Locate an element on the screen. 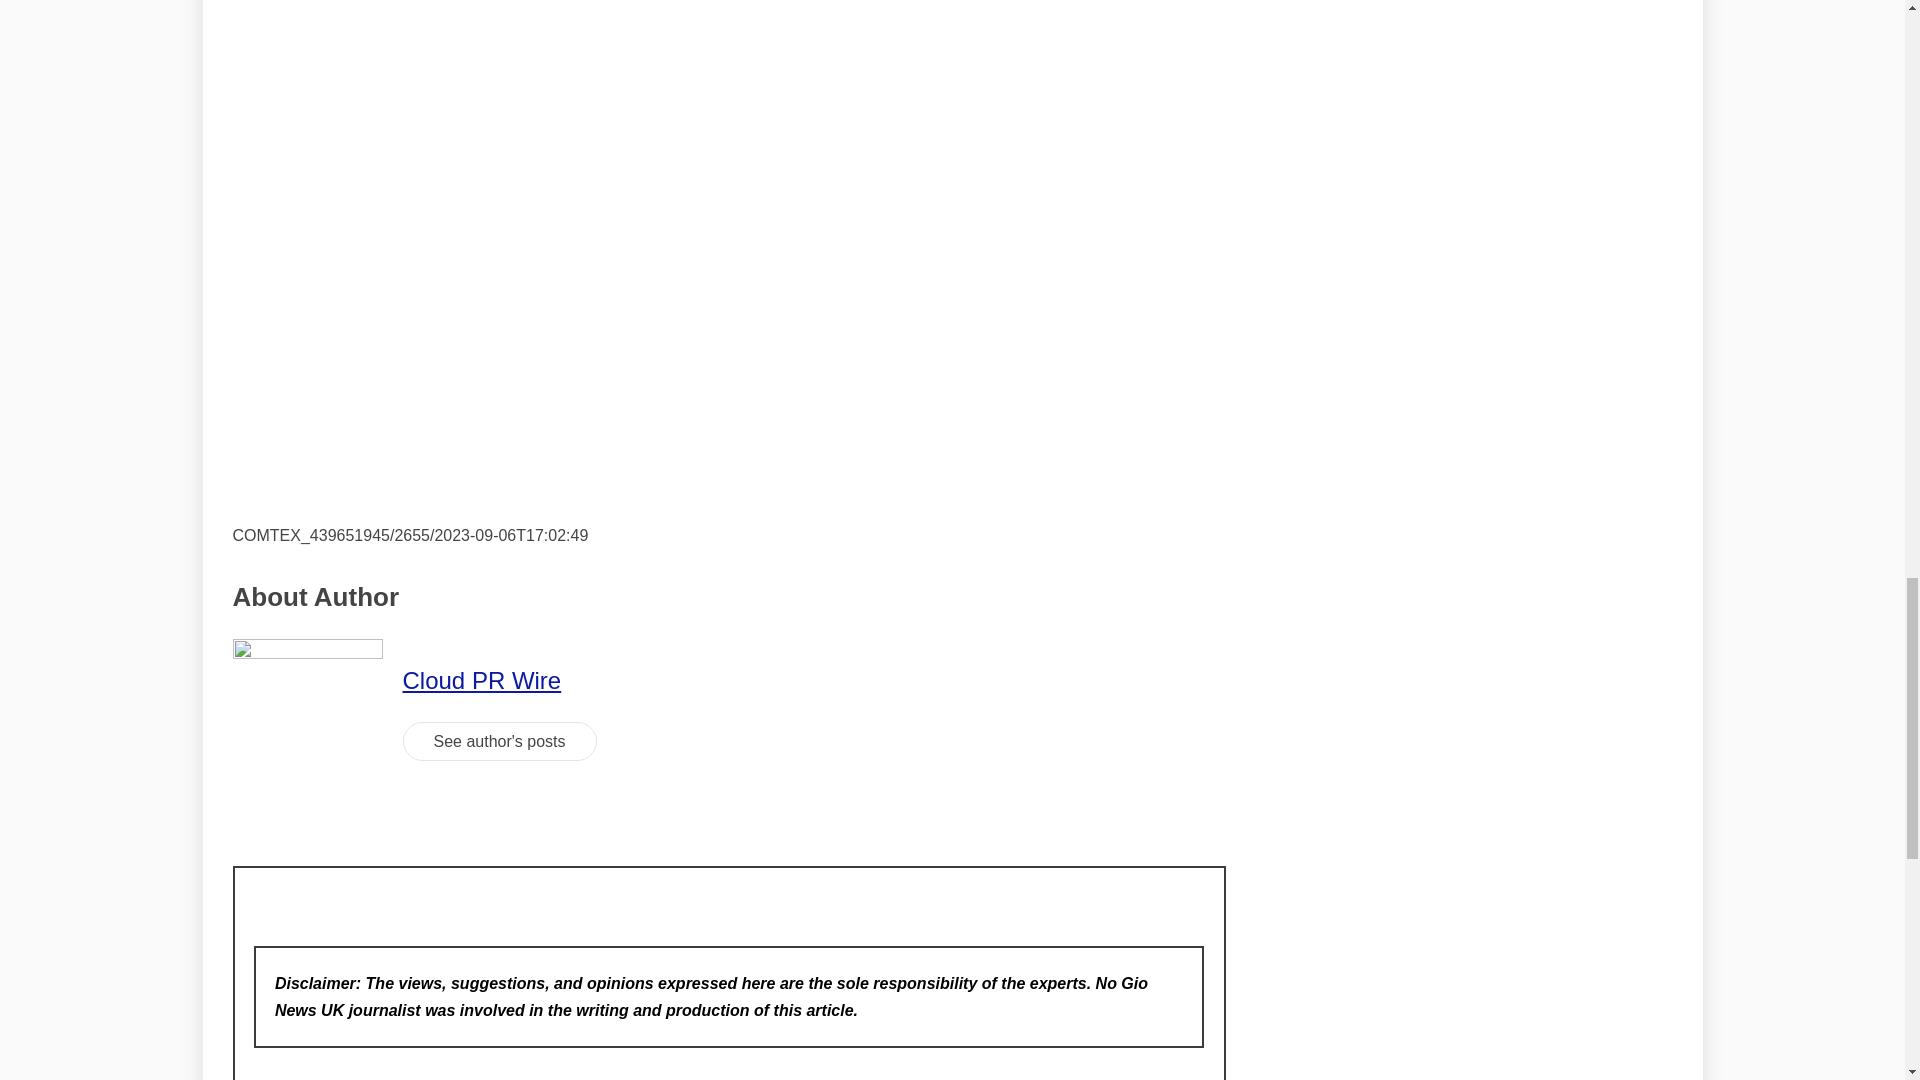 Image resolution: width=1920 pixels, height=1080 pixels. See author's posts is located at coordinates (498, 742).